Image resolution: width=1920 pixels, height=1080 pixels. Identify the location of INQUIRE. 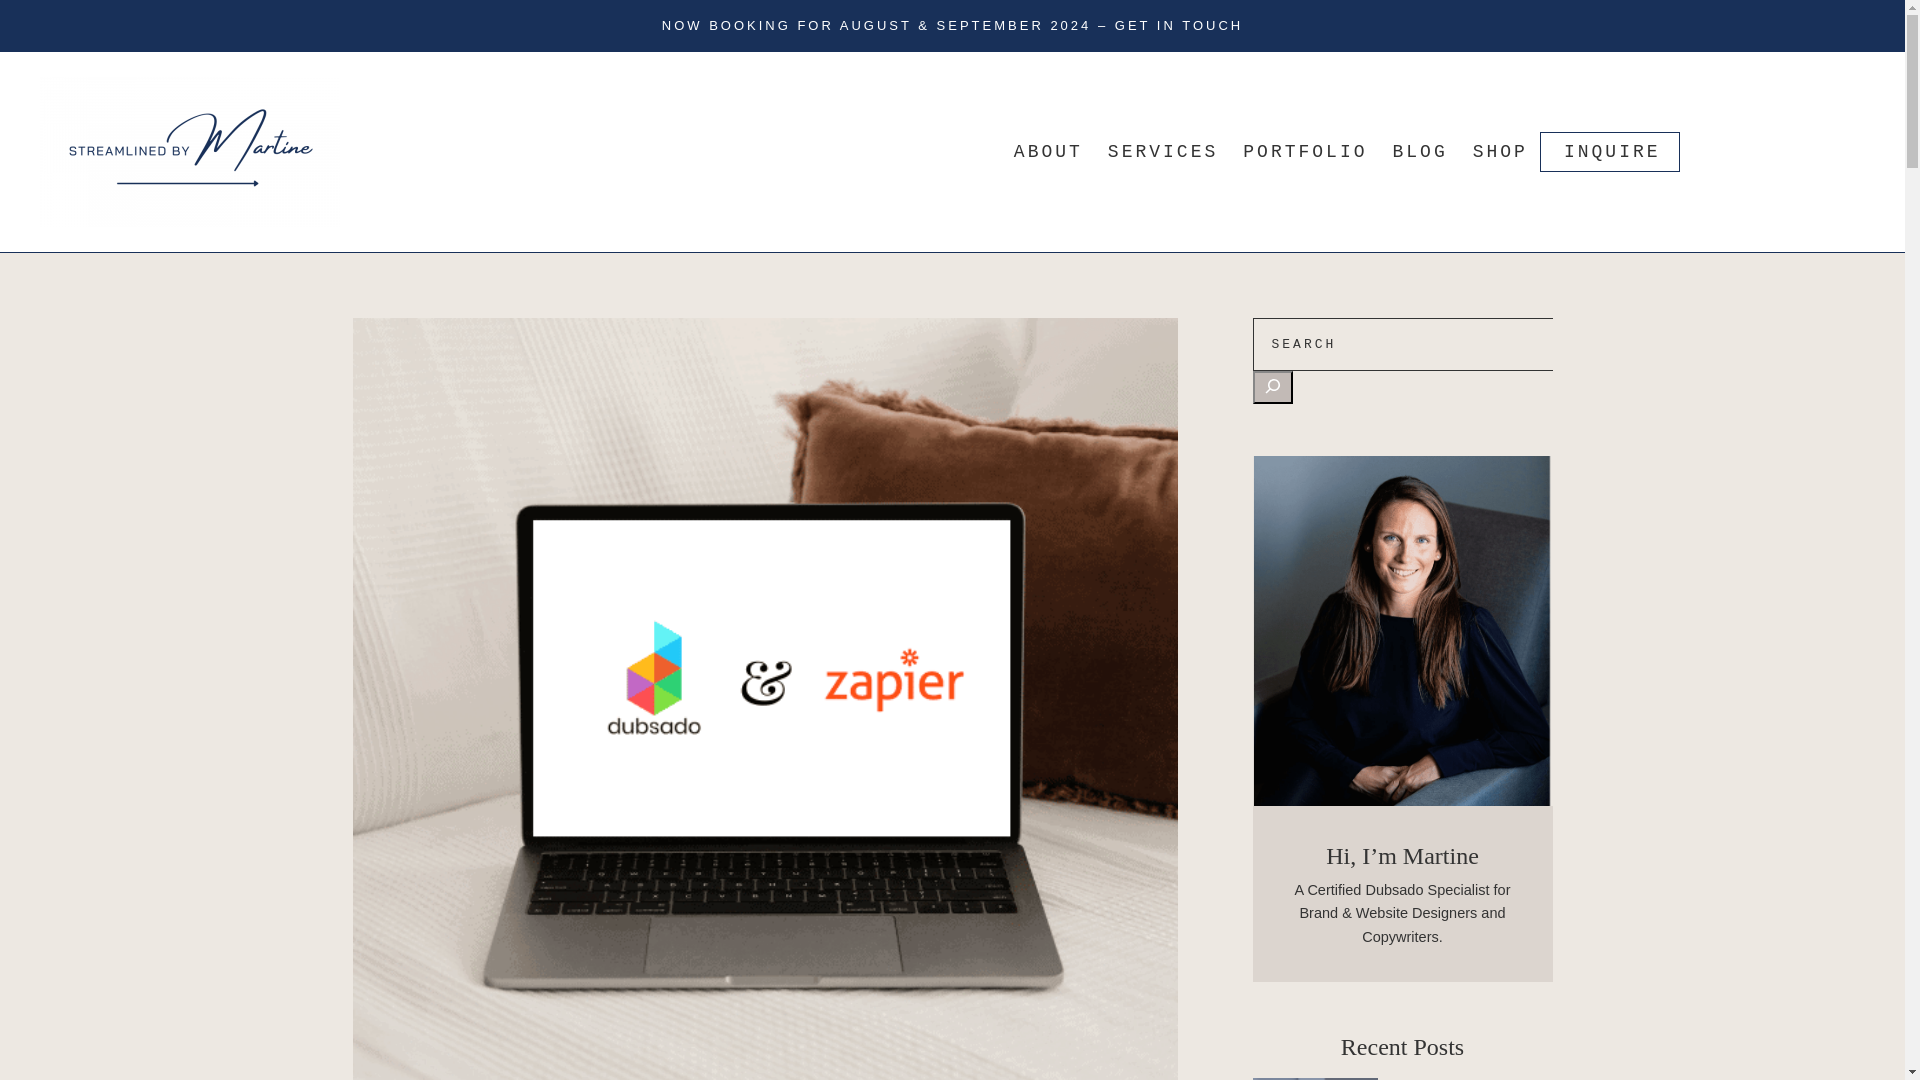
(1612, 151).